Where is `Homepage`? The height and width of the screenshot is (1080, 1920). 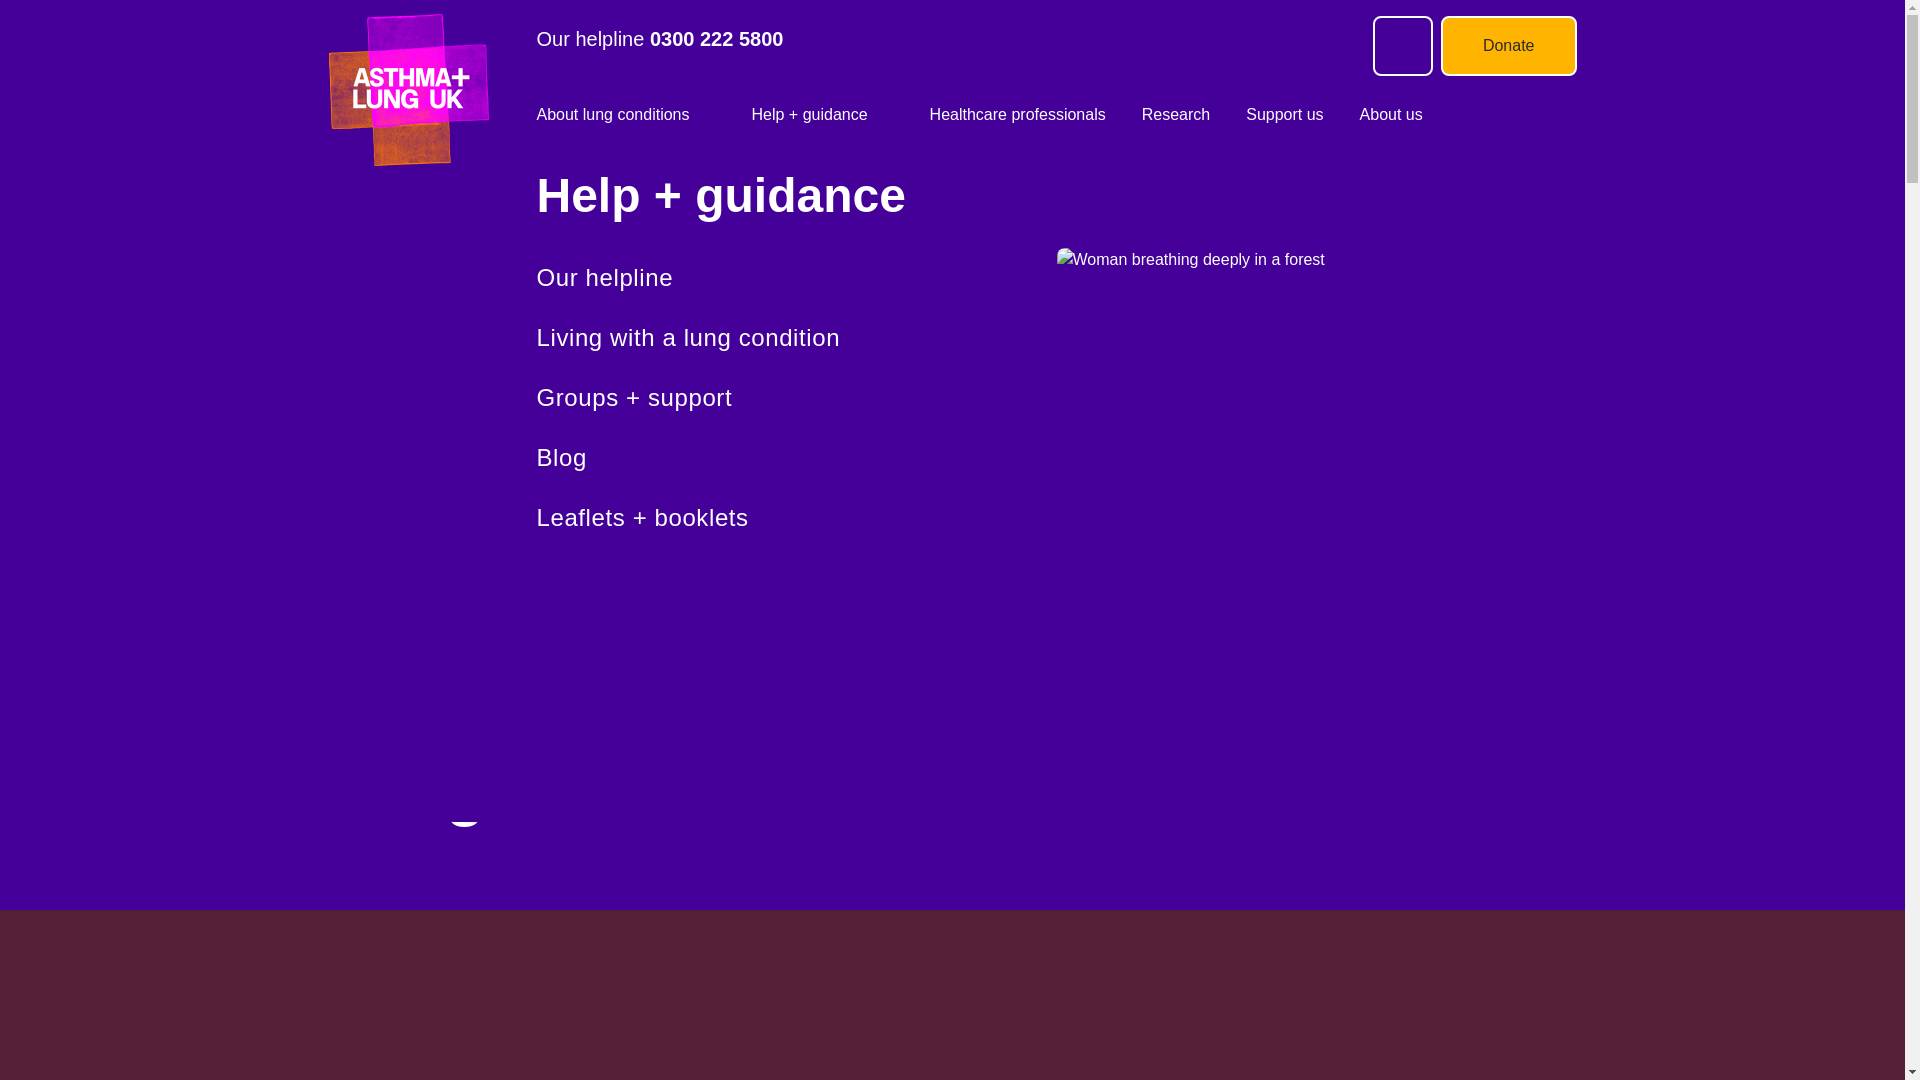
Homepage is located at coordinates (432, 90).